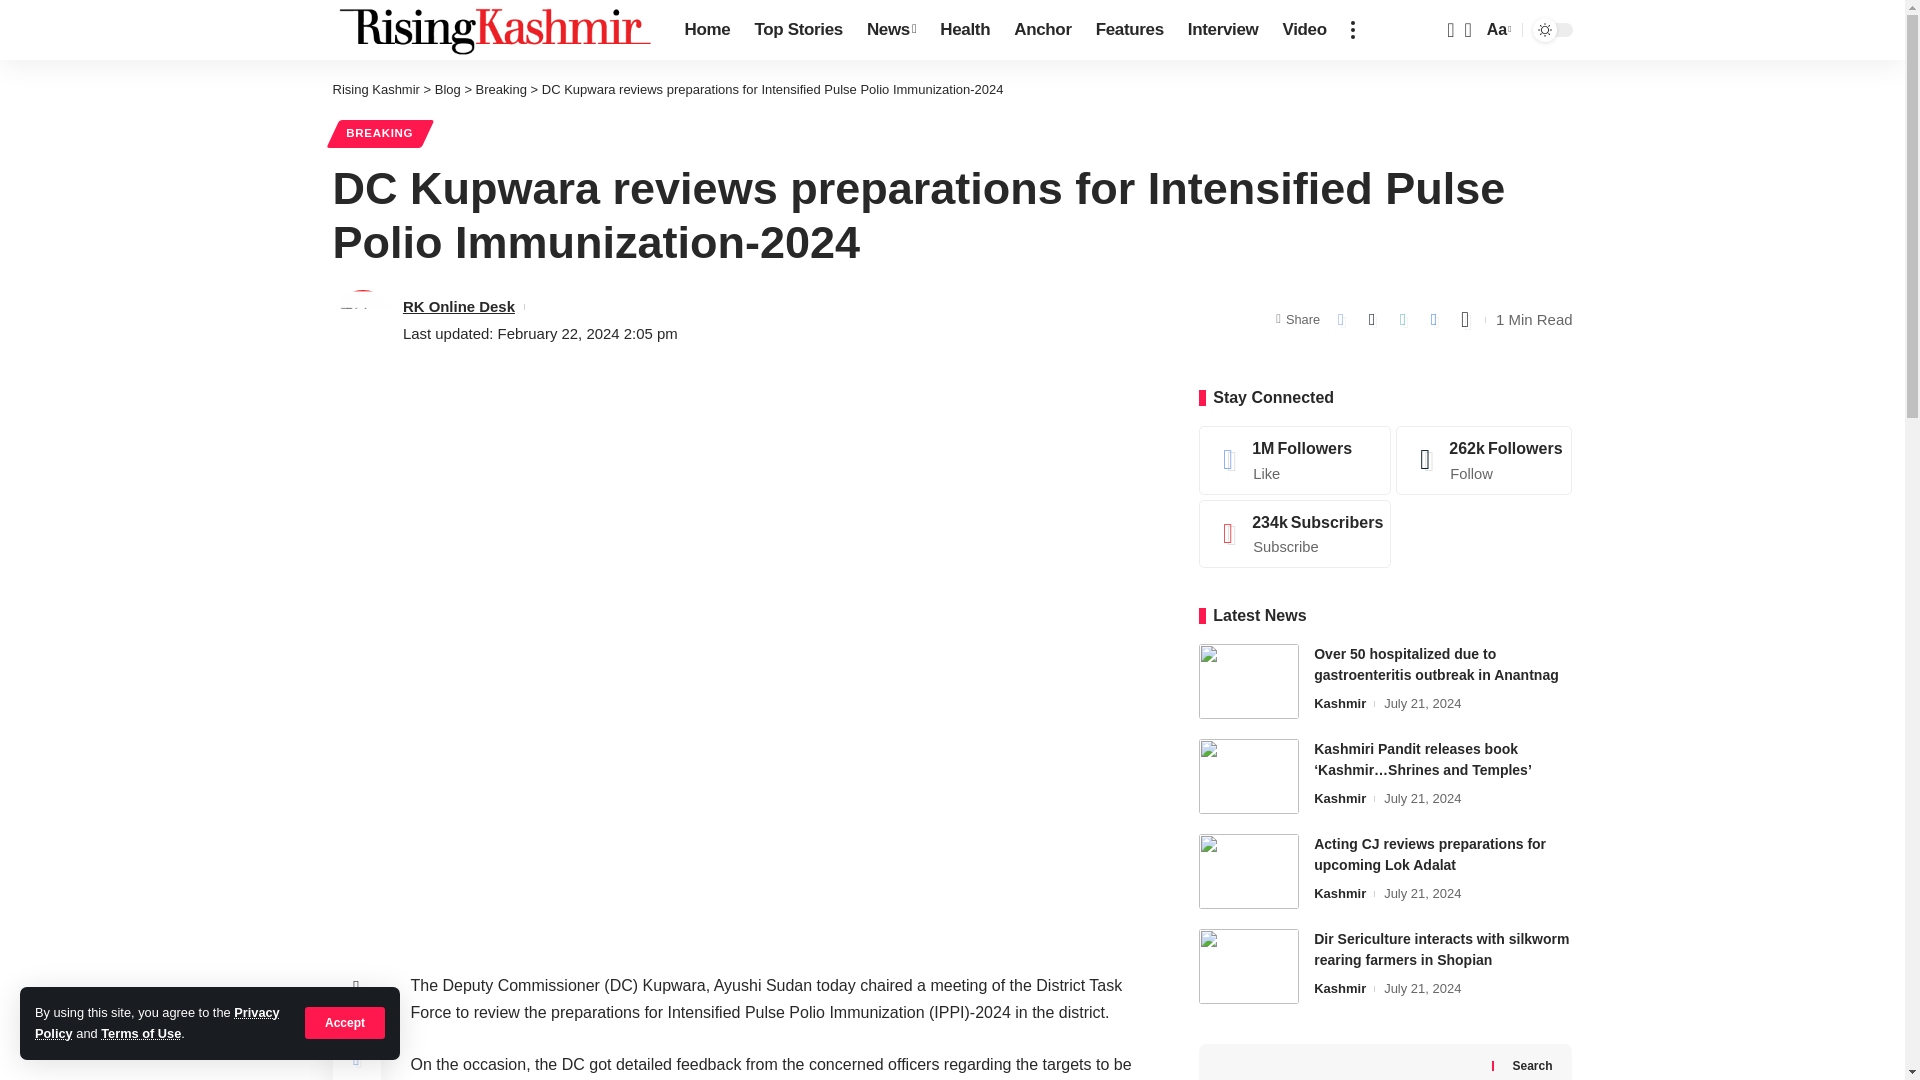 This screenshot has width=1920, height=1080. What do you see at coordinates (501, 90) in the screenshot?
I see `Go to the Breaking Category archives.` at bounding box center [501, 90].